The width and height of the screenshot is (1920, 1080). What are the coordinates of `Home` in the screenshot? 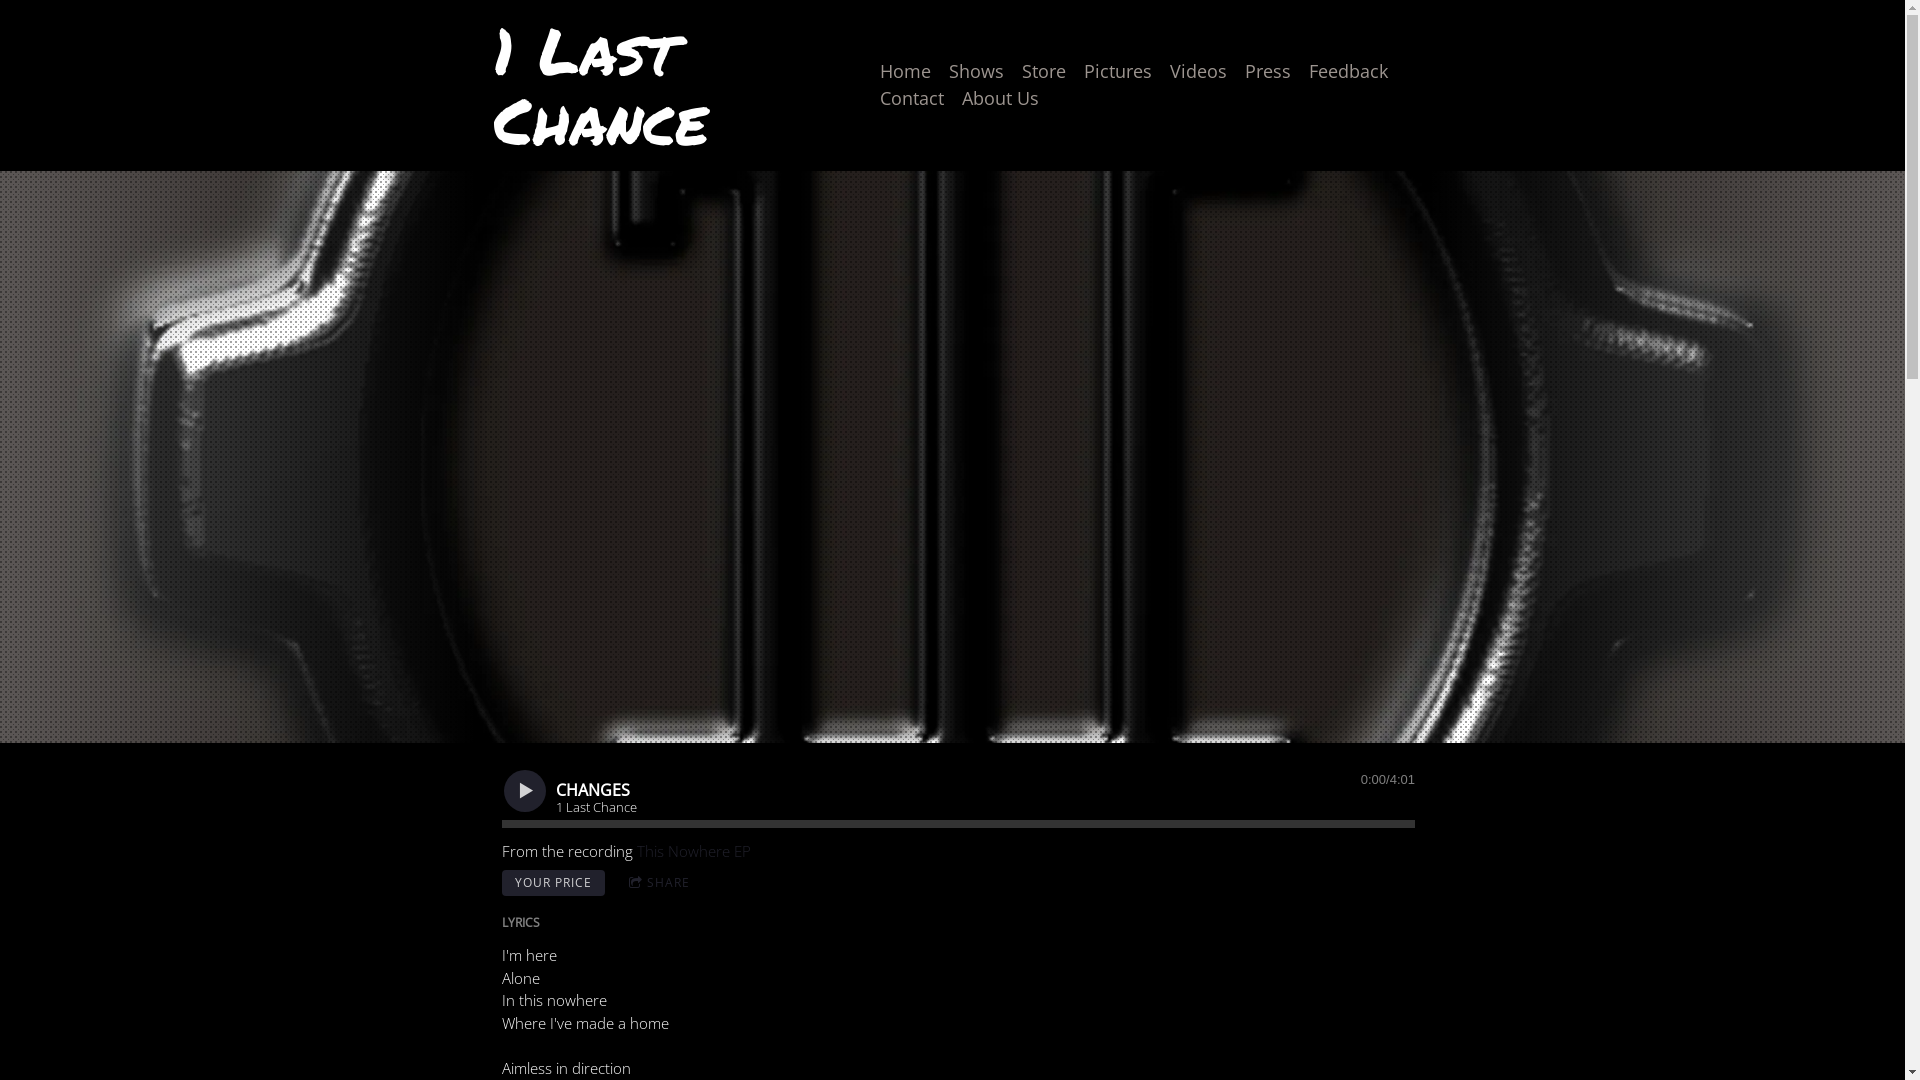 It's located at (906, 72).